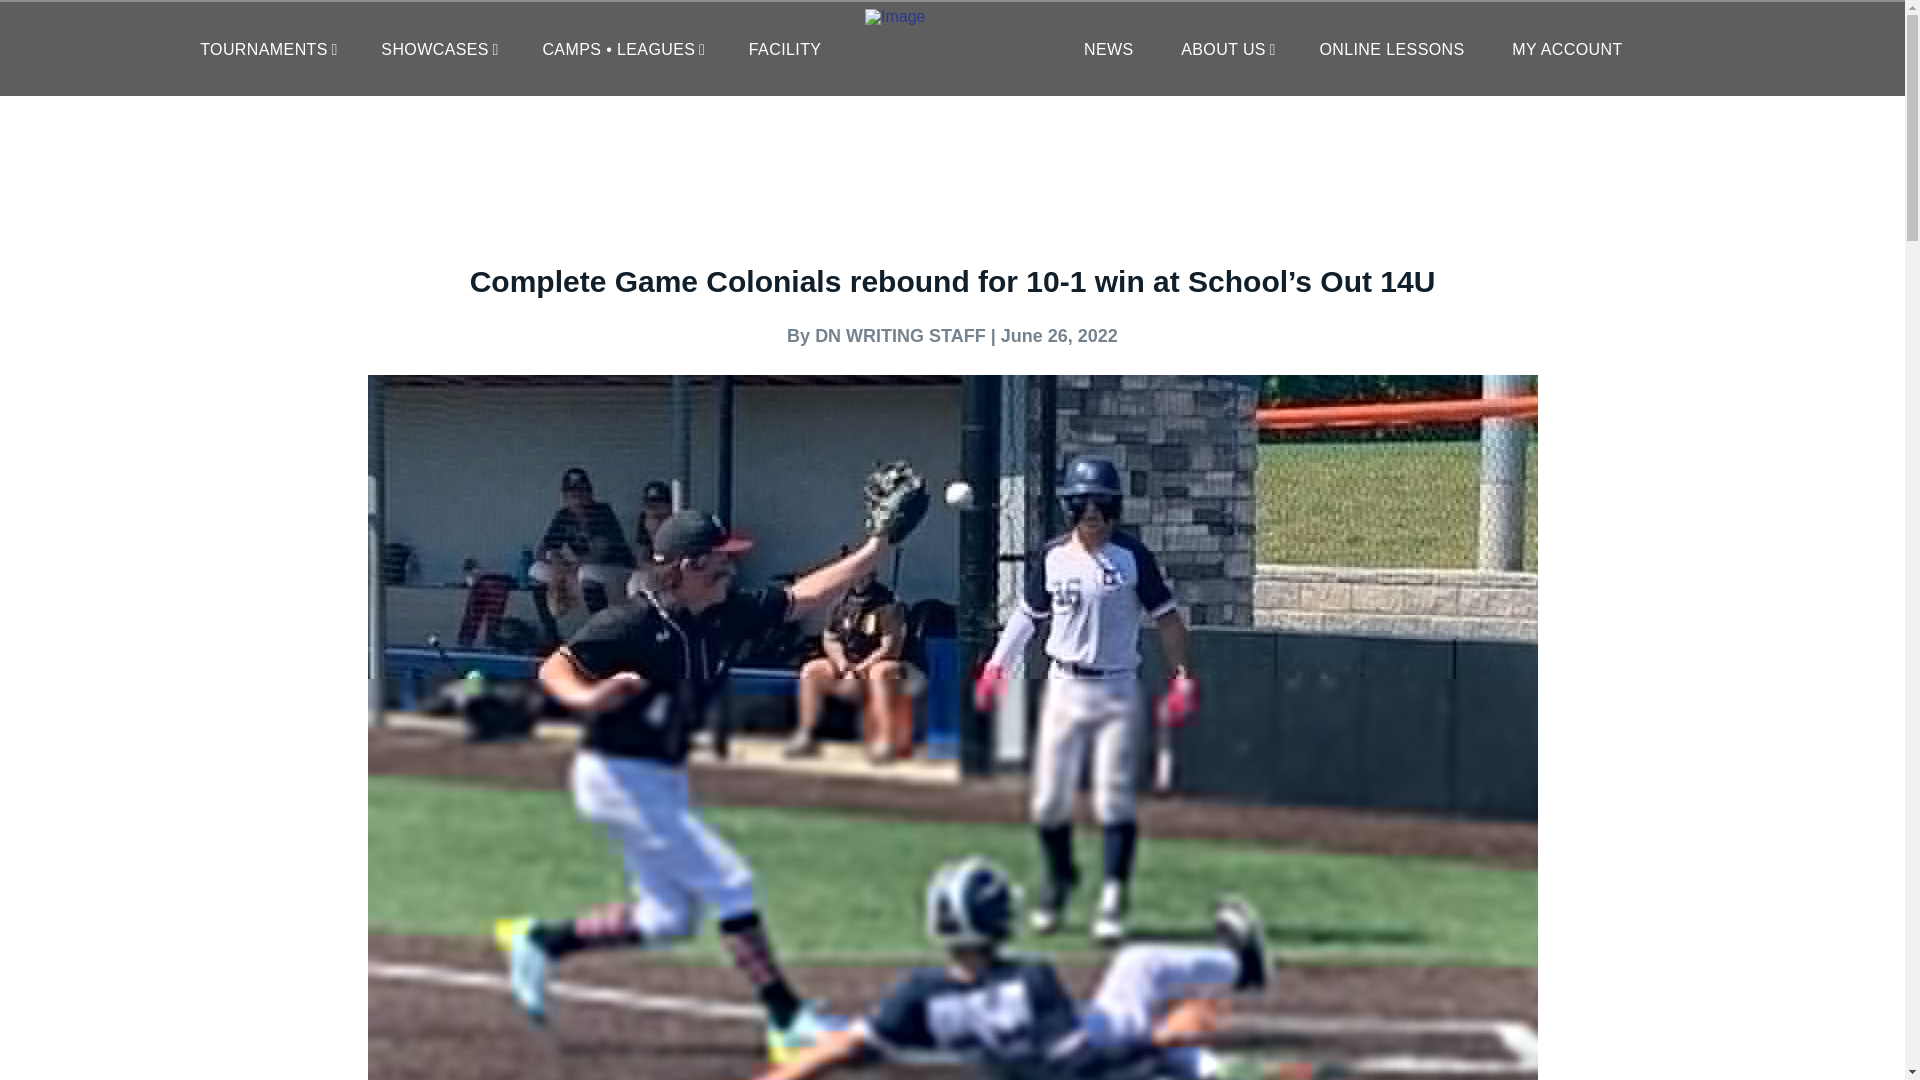  Describe the element at coordinates (784, 50) in the screenshot. I see `FACILITY` at that location.